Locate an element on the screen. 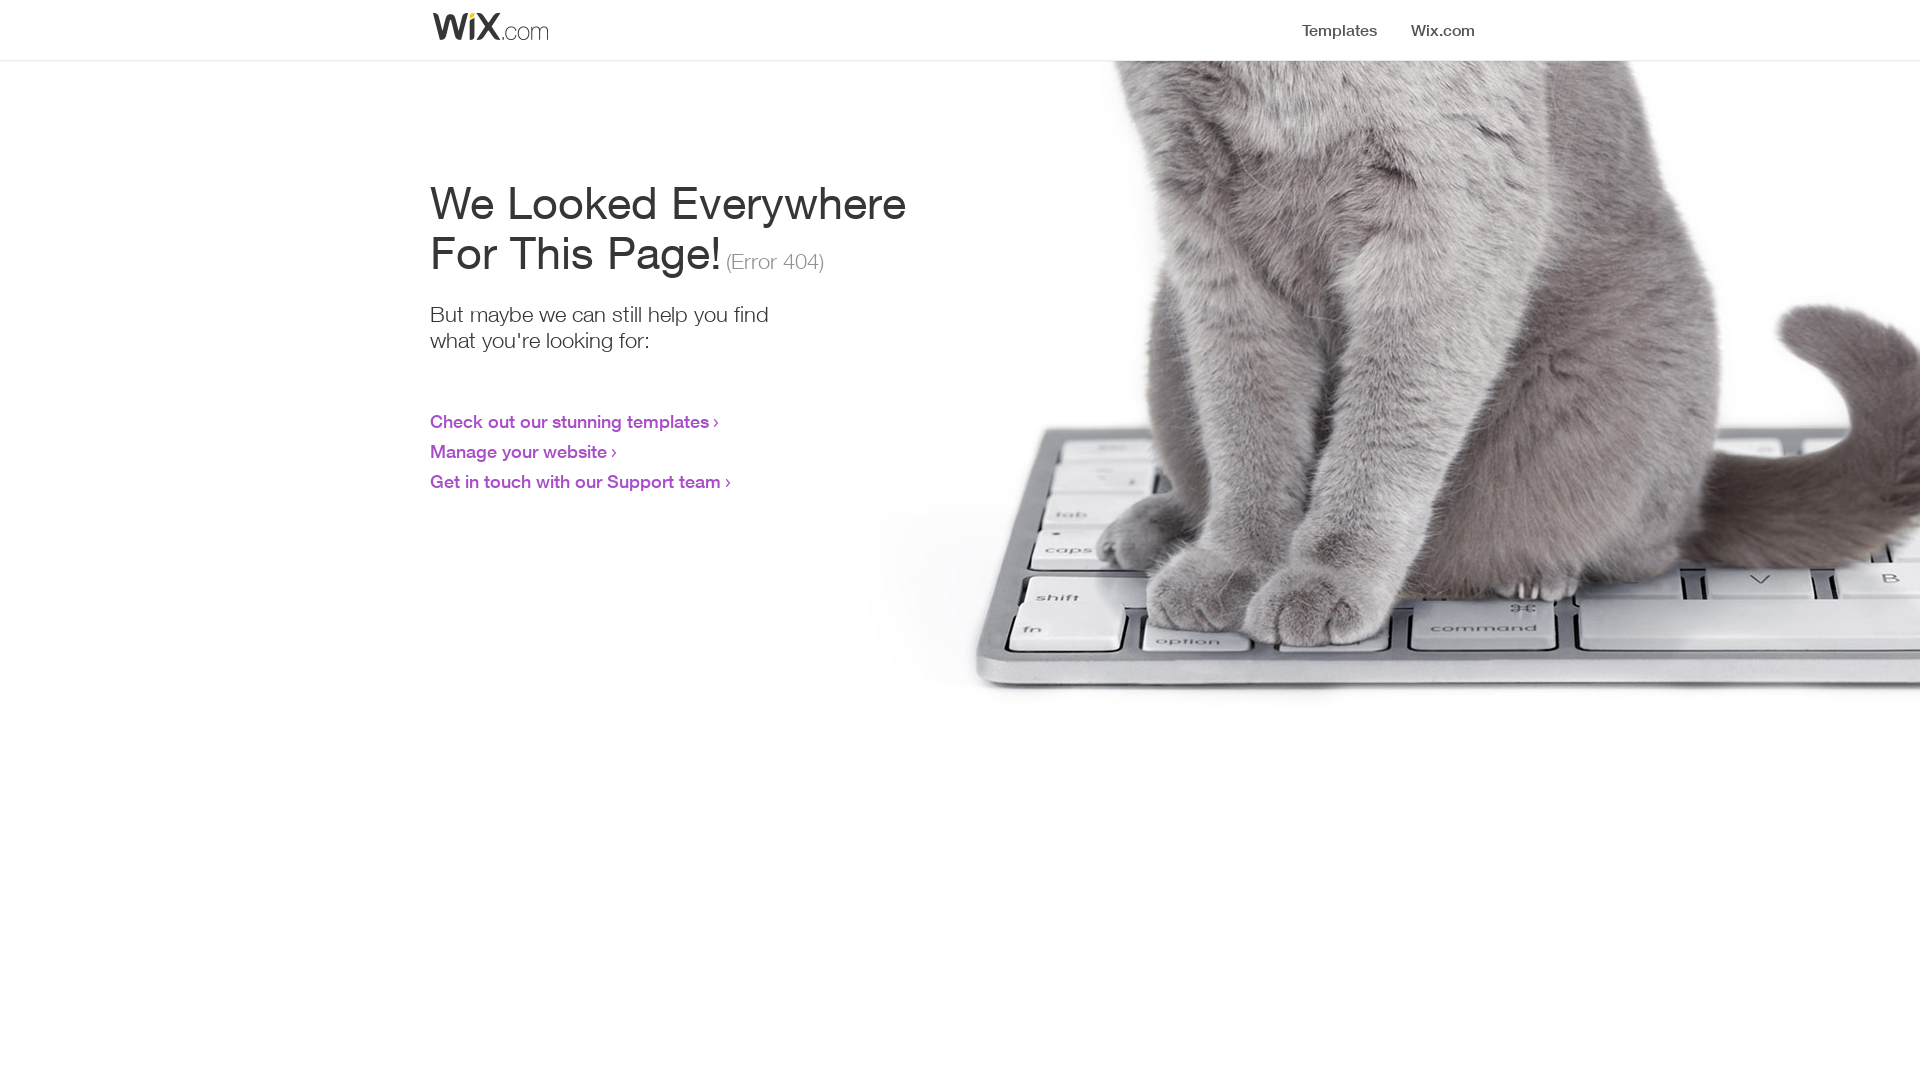  Check out our stunning templates is located at coordinates (570, 421).